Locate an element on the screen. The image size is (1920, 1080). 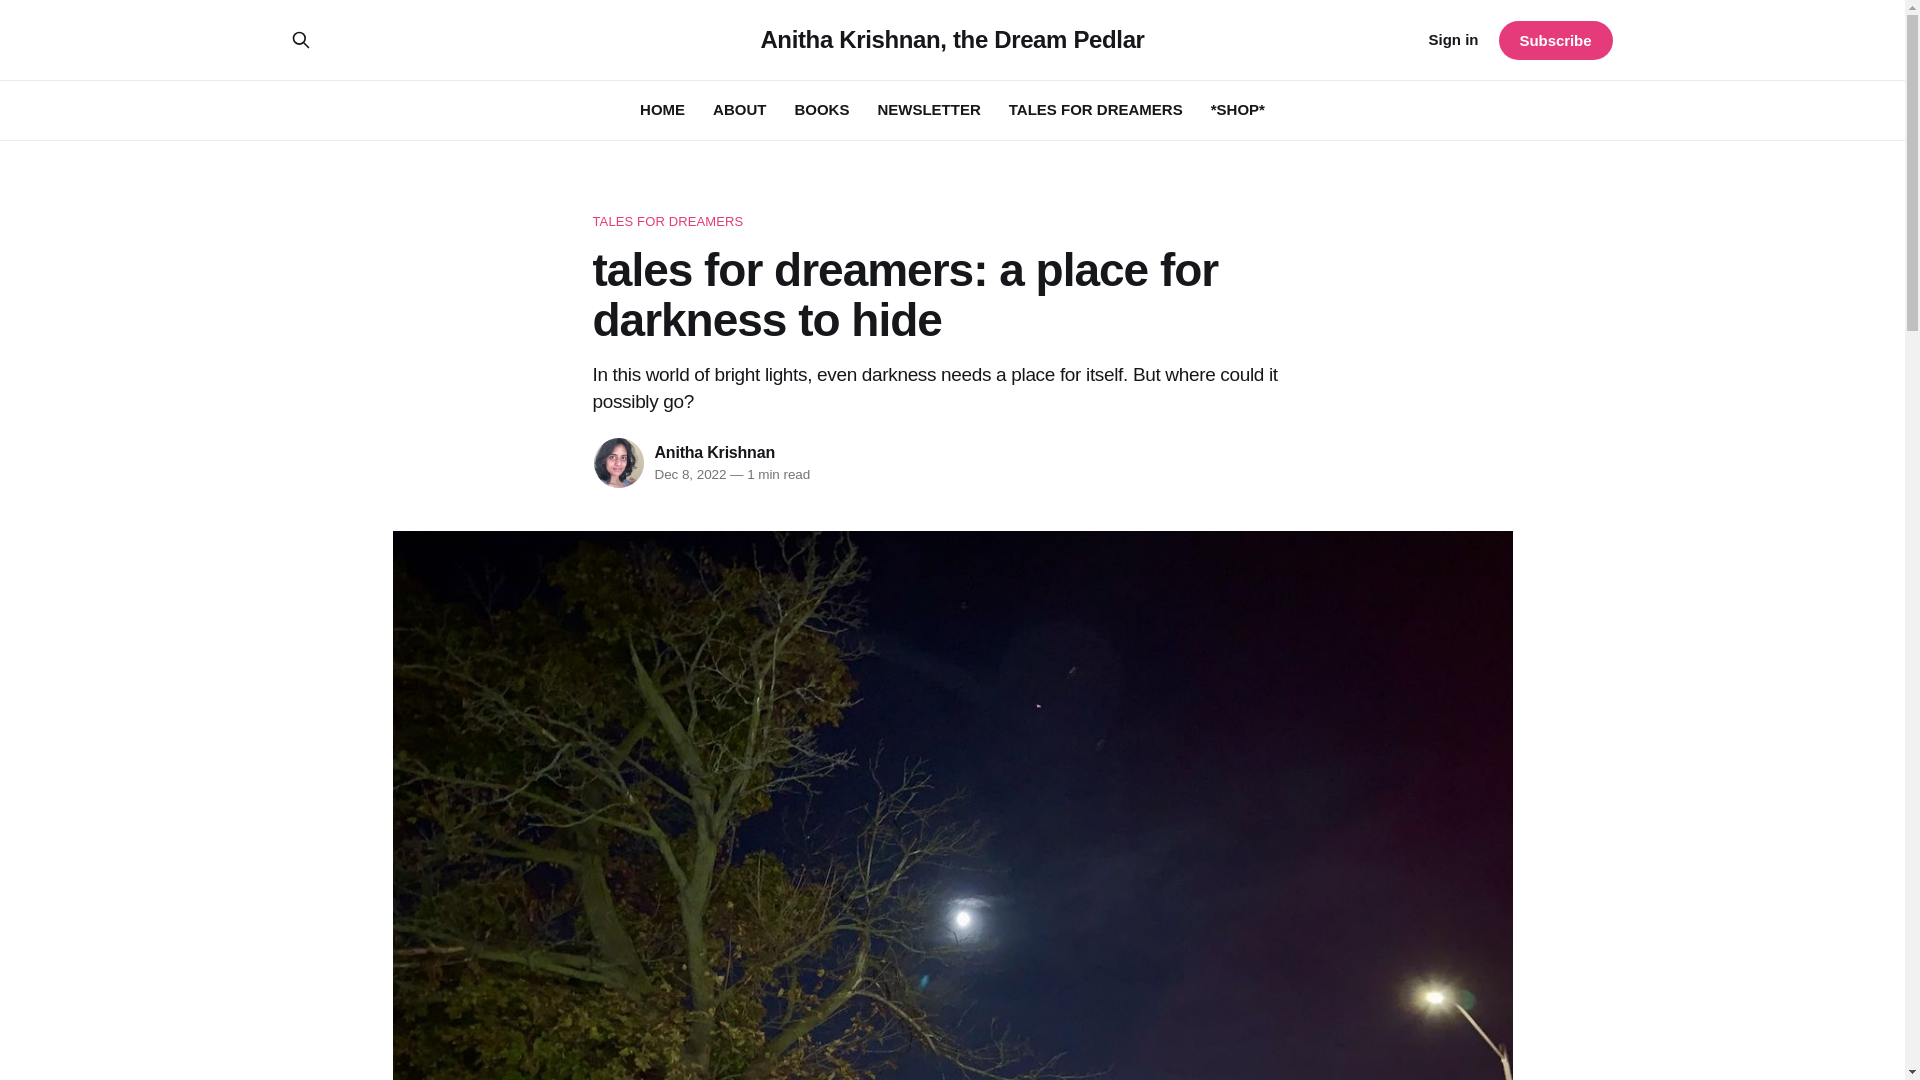
TALES FOR DREAMERS is located at coordinates (1096, 109).